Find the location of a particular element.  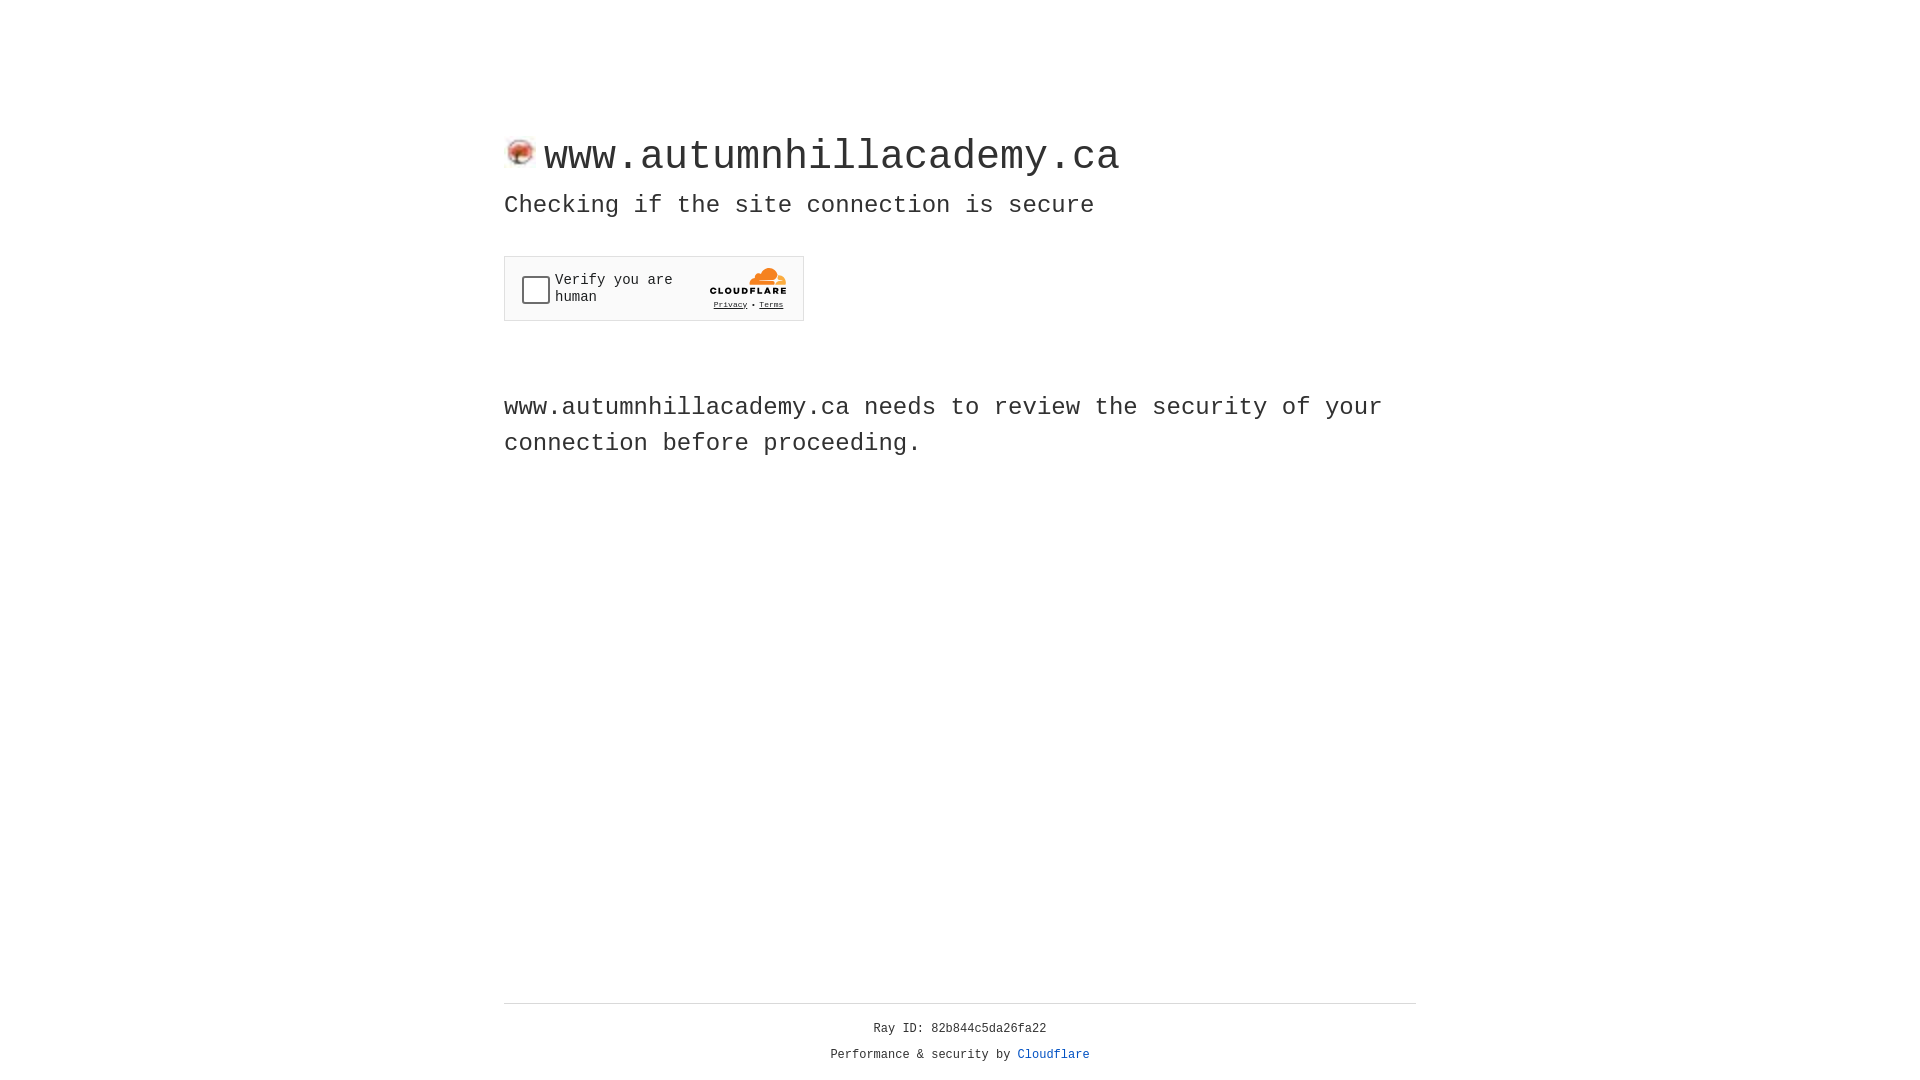

Widget containing a Cloudflare security challenge is located at coordinates (654, 288).